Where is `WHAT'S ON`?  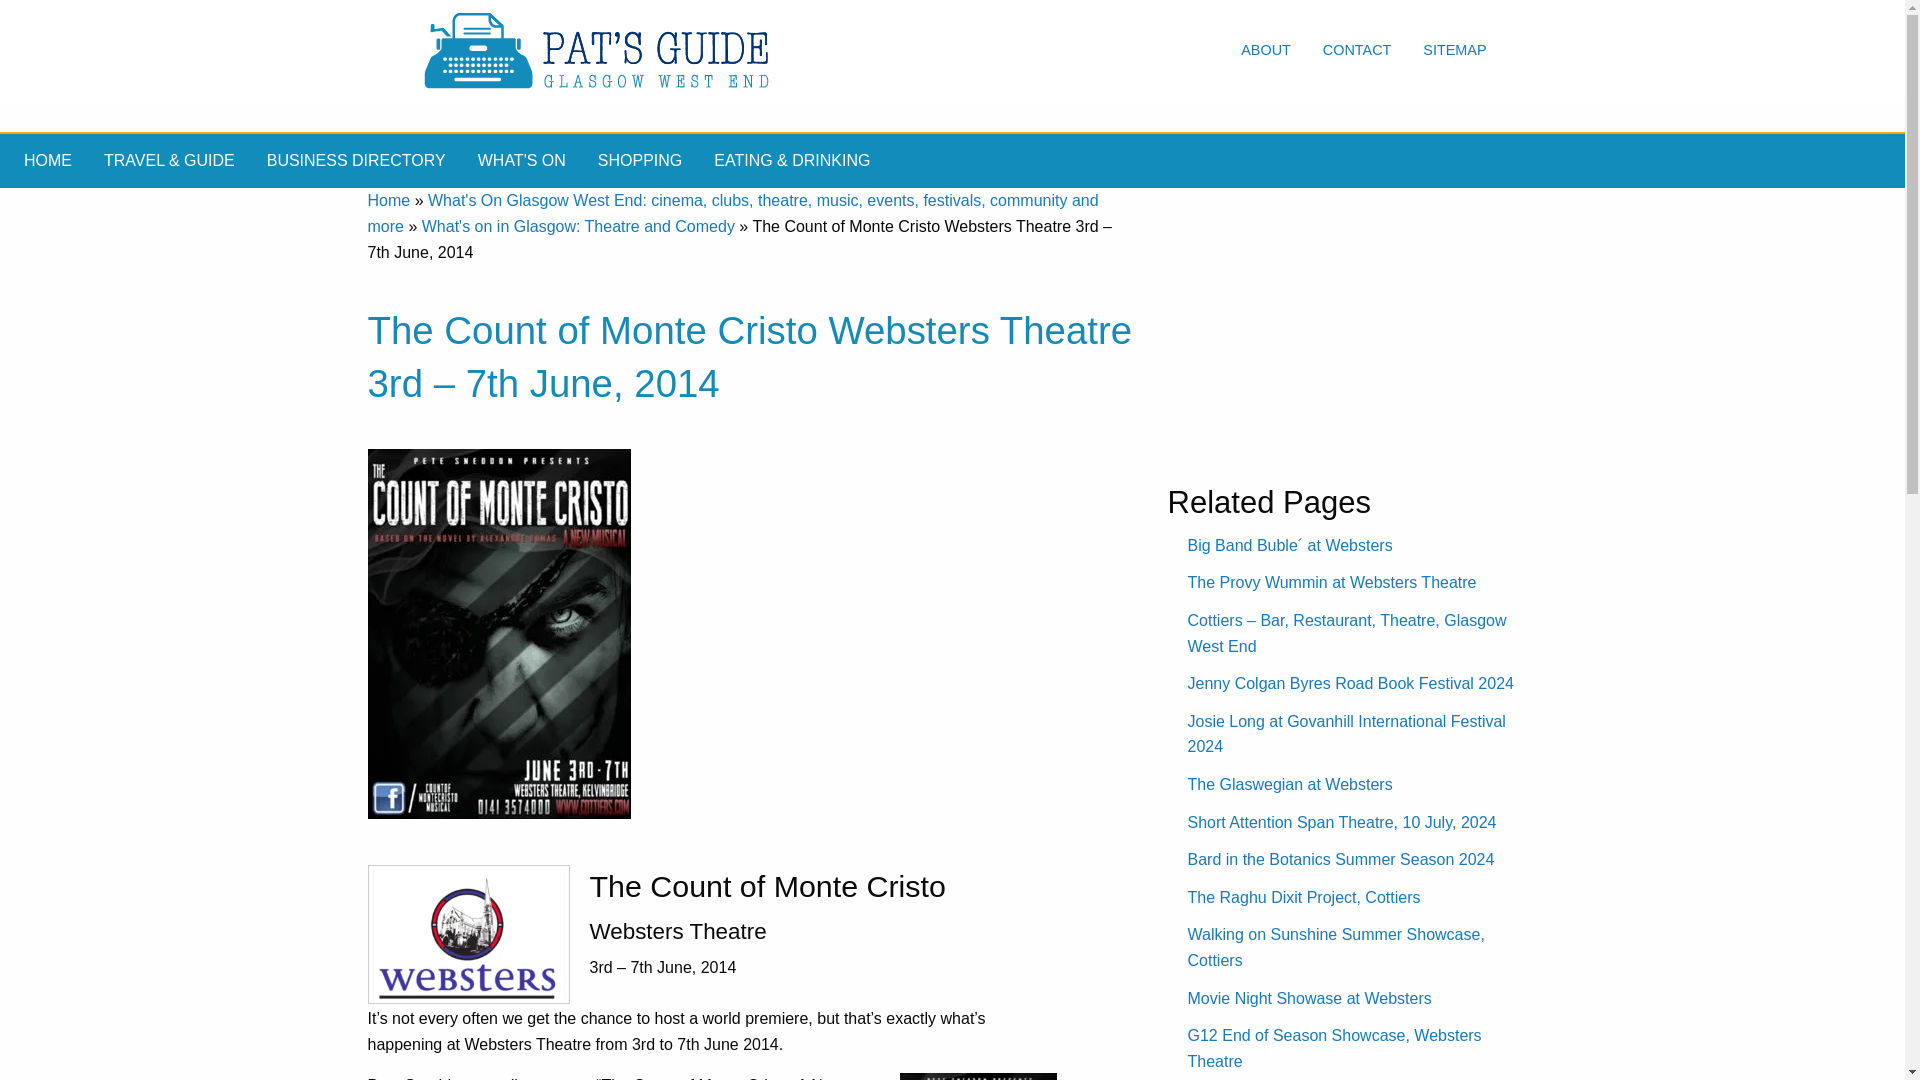
WHAT'S ON is located at coordinates (522, 160).